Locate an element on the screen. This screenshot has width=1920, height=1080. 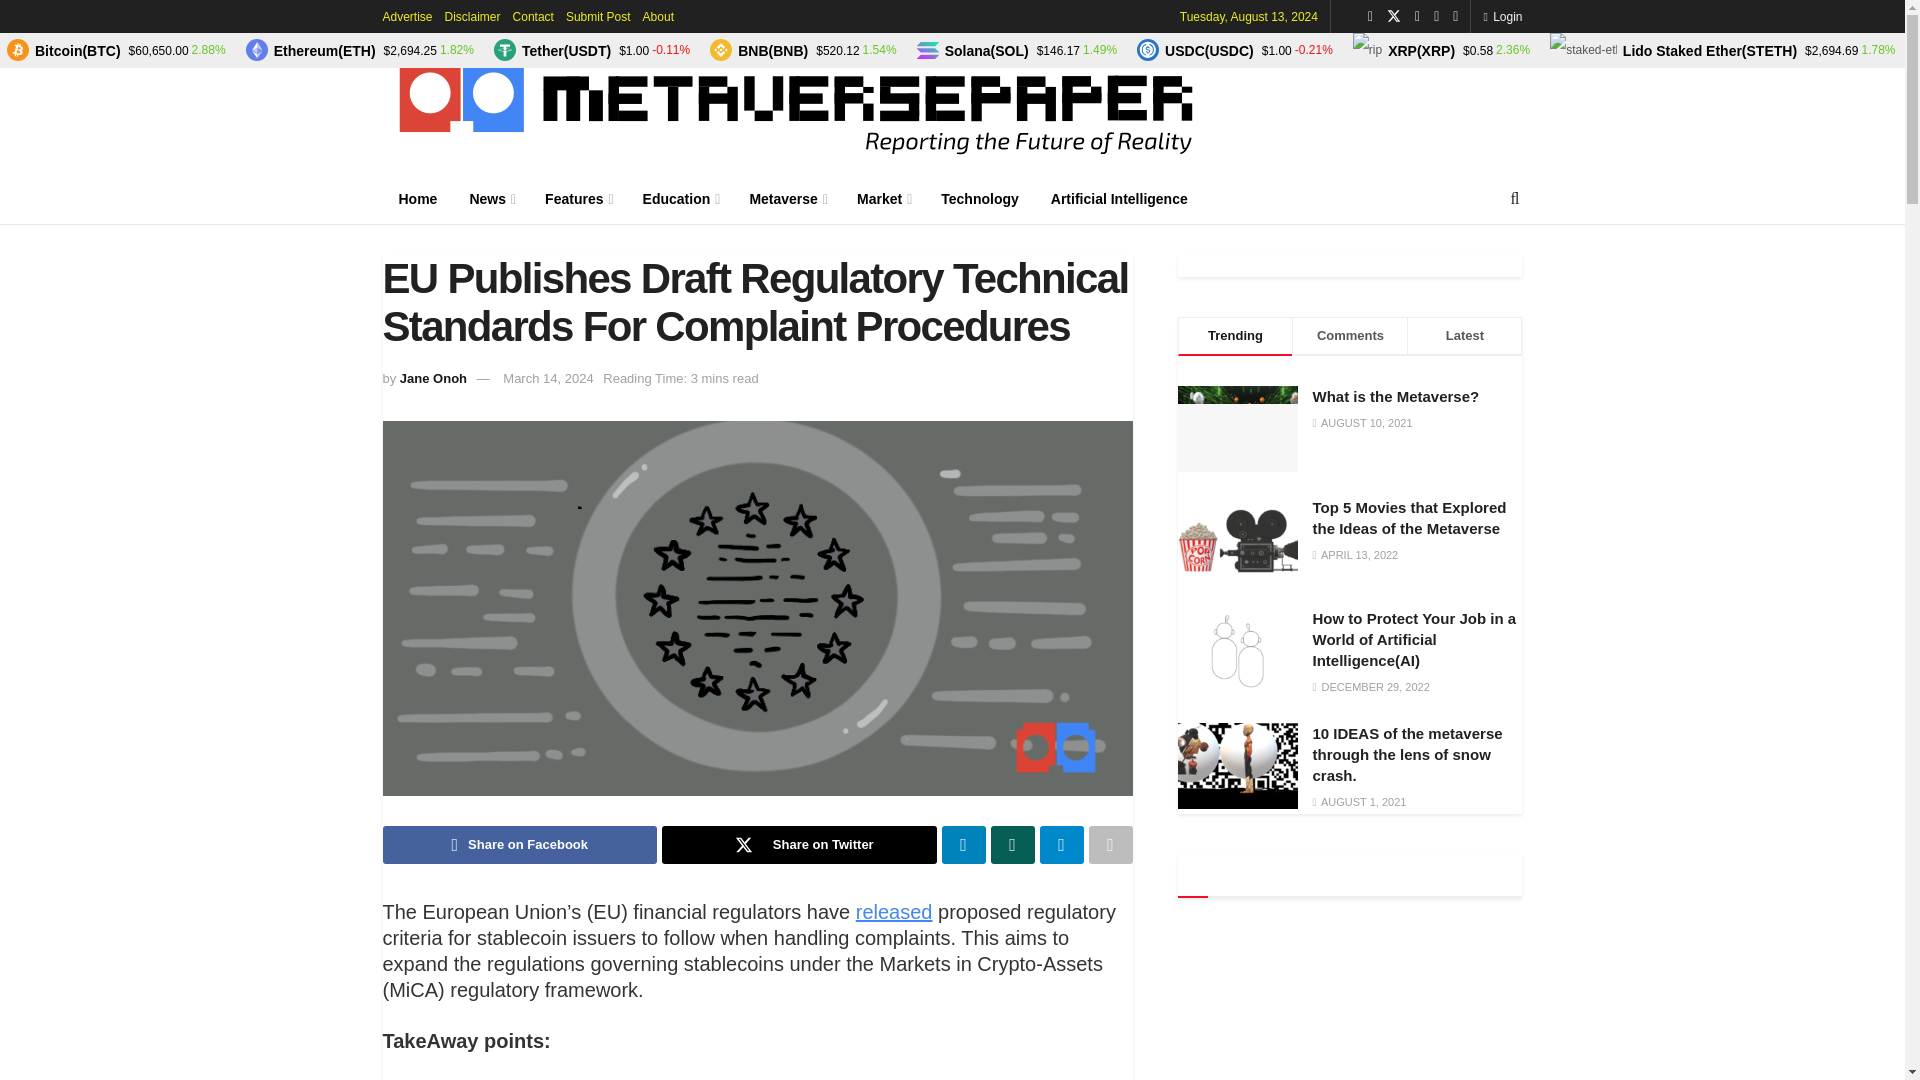
Advertise is located at coordinates (407, 16).